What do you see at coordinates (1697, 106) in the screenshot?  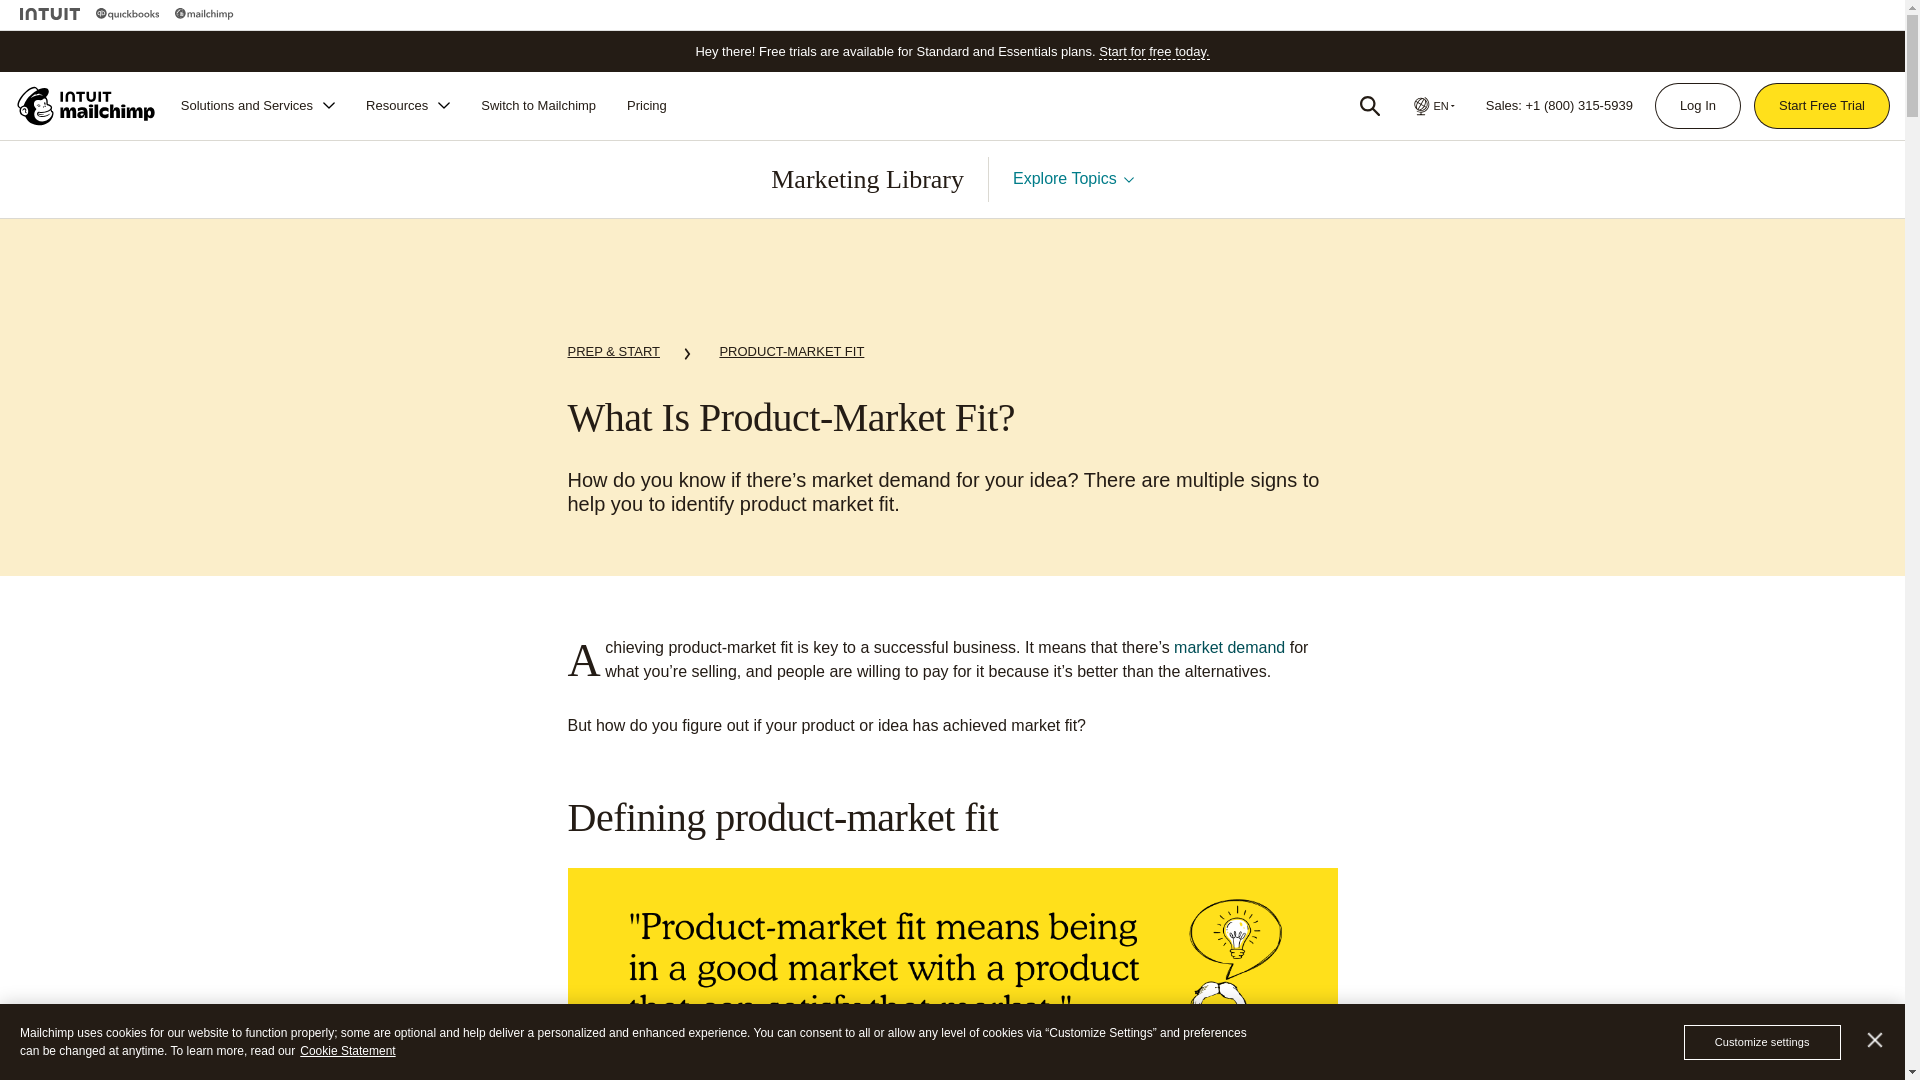 I see `Log In` at bounding box center [1697, 106].